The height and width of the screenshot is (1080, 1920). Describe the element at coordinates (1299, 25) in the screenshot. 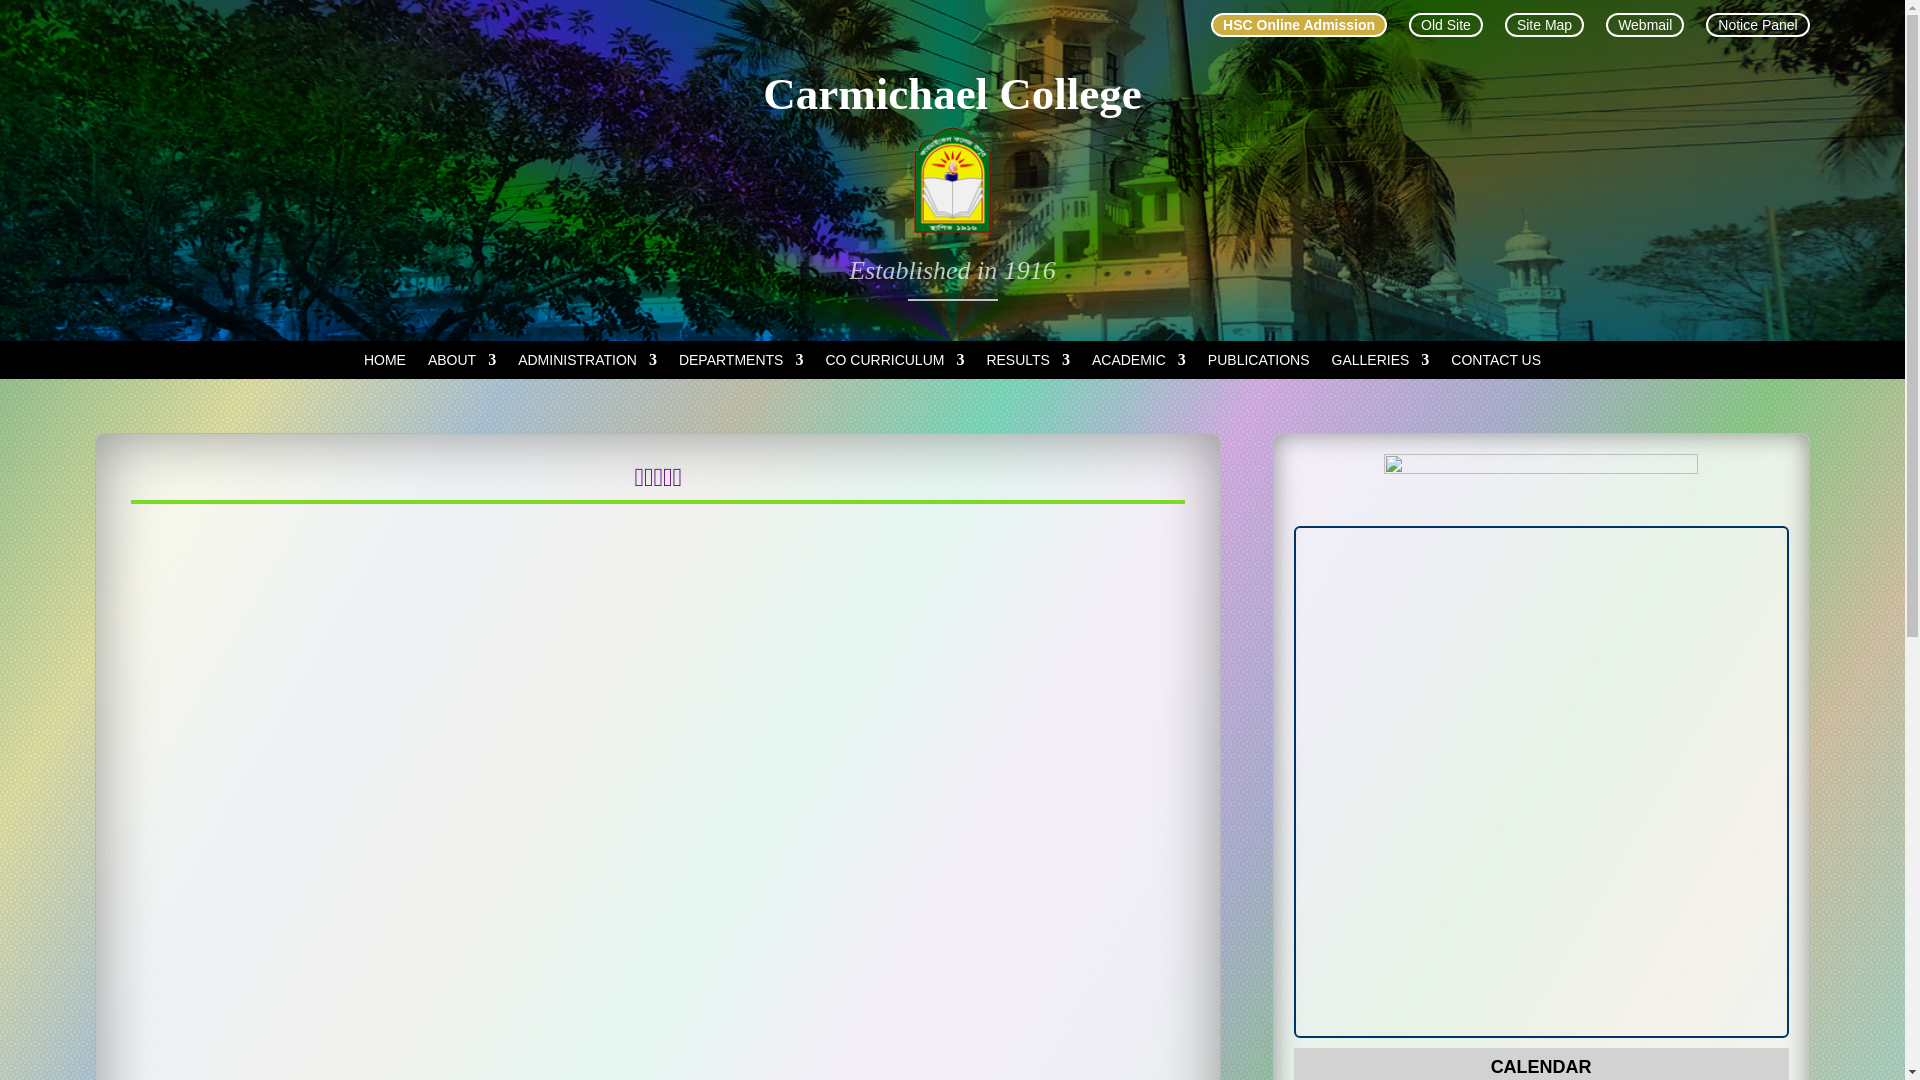

I see `HSC Online Admission` at that location.